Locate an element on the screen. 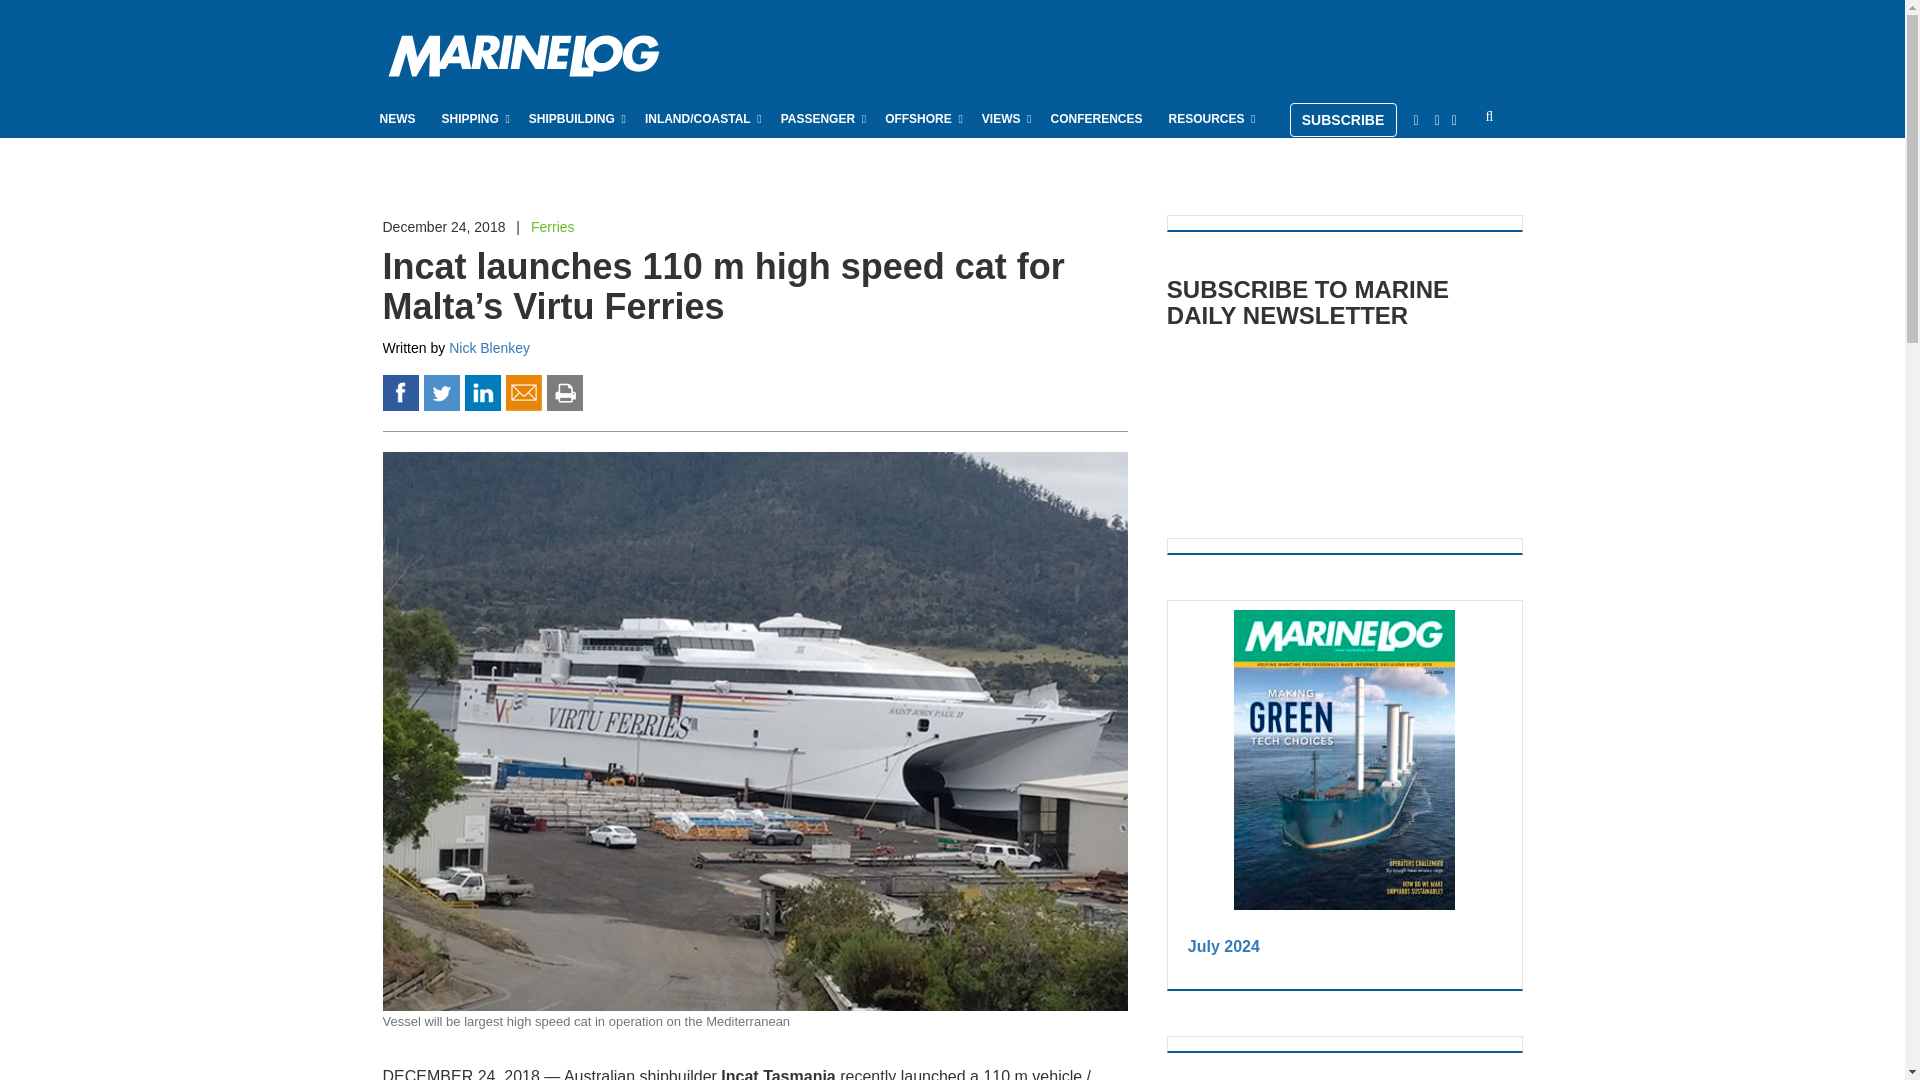  Shipbuilding is located at coordinates (574, 118).